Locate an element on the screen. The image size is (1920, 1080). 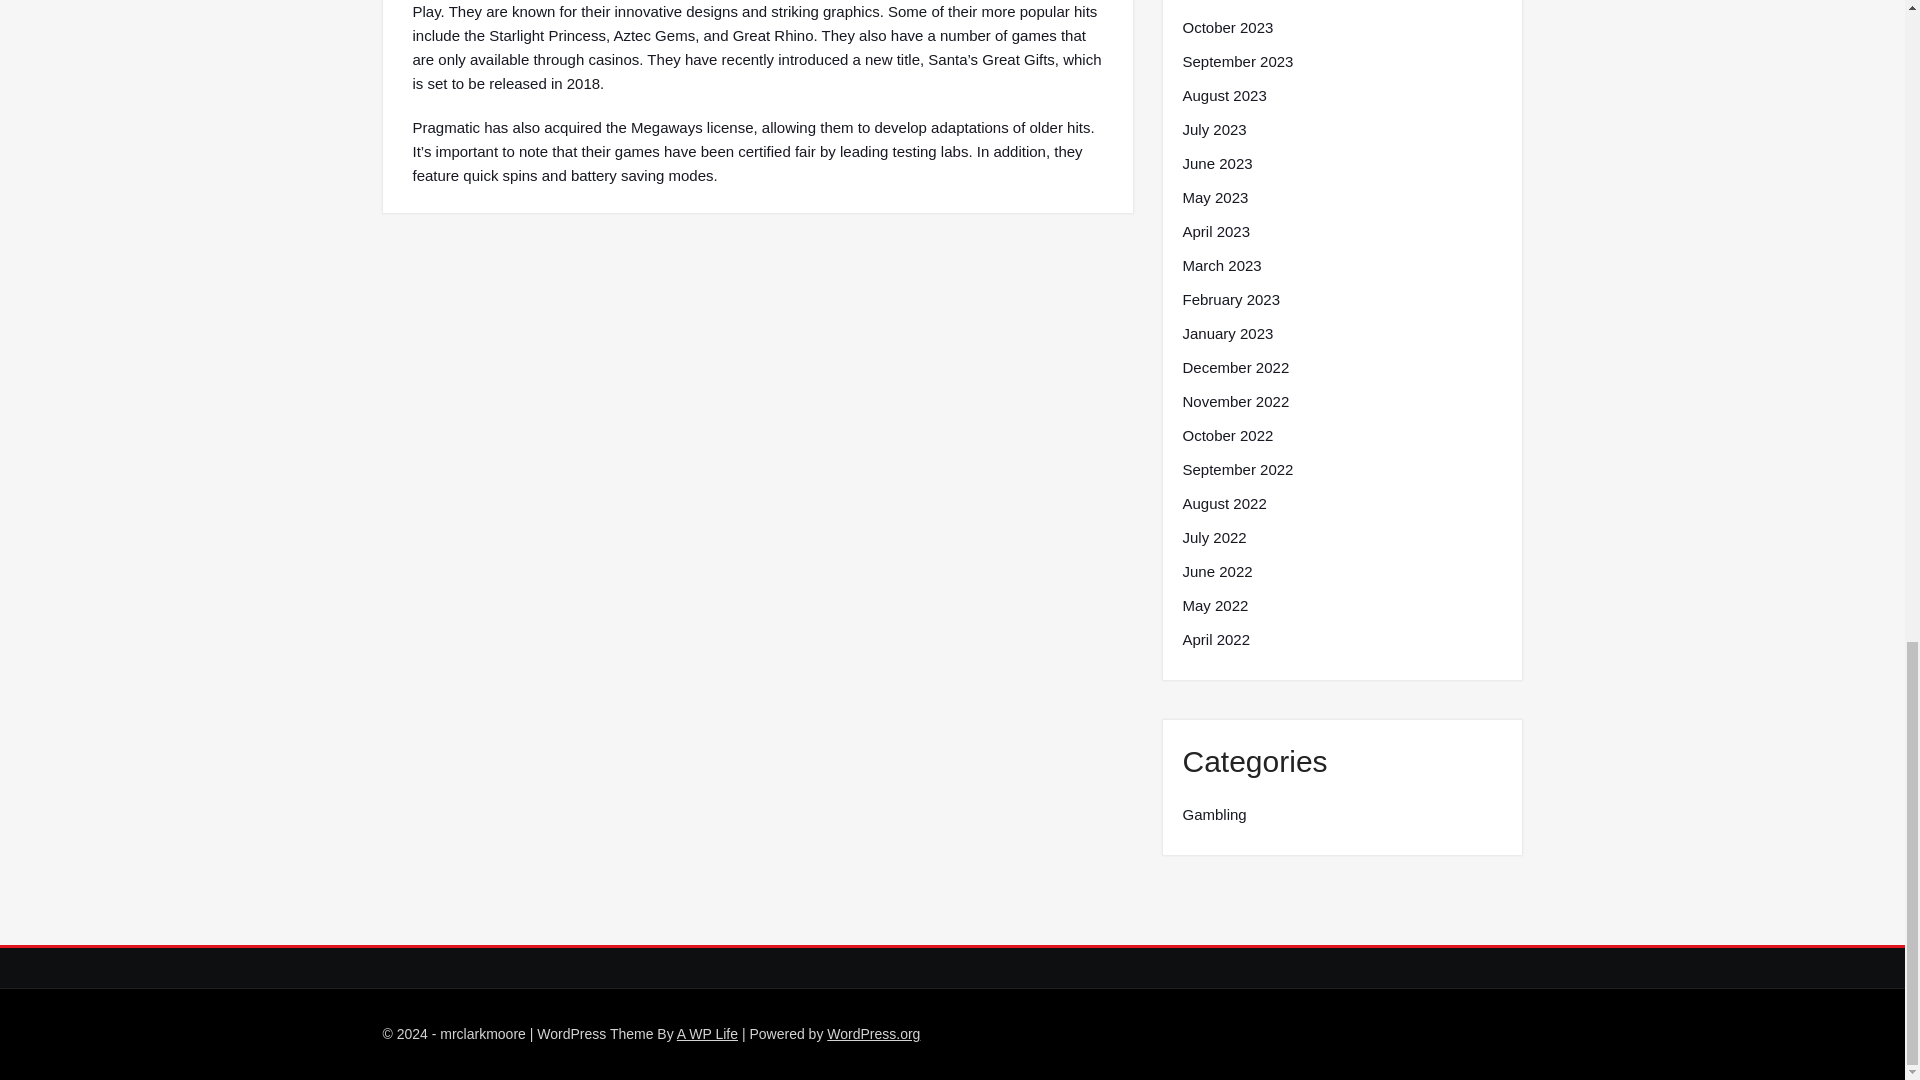
January 2023 is located at coordinates (1227, 333).